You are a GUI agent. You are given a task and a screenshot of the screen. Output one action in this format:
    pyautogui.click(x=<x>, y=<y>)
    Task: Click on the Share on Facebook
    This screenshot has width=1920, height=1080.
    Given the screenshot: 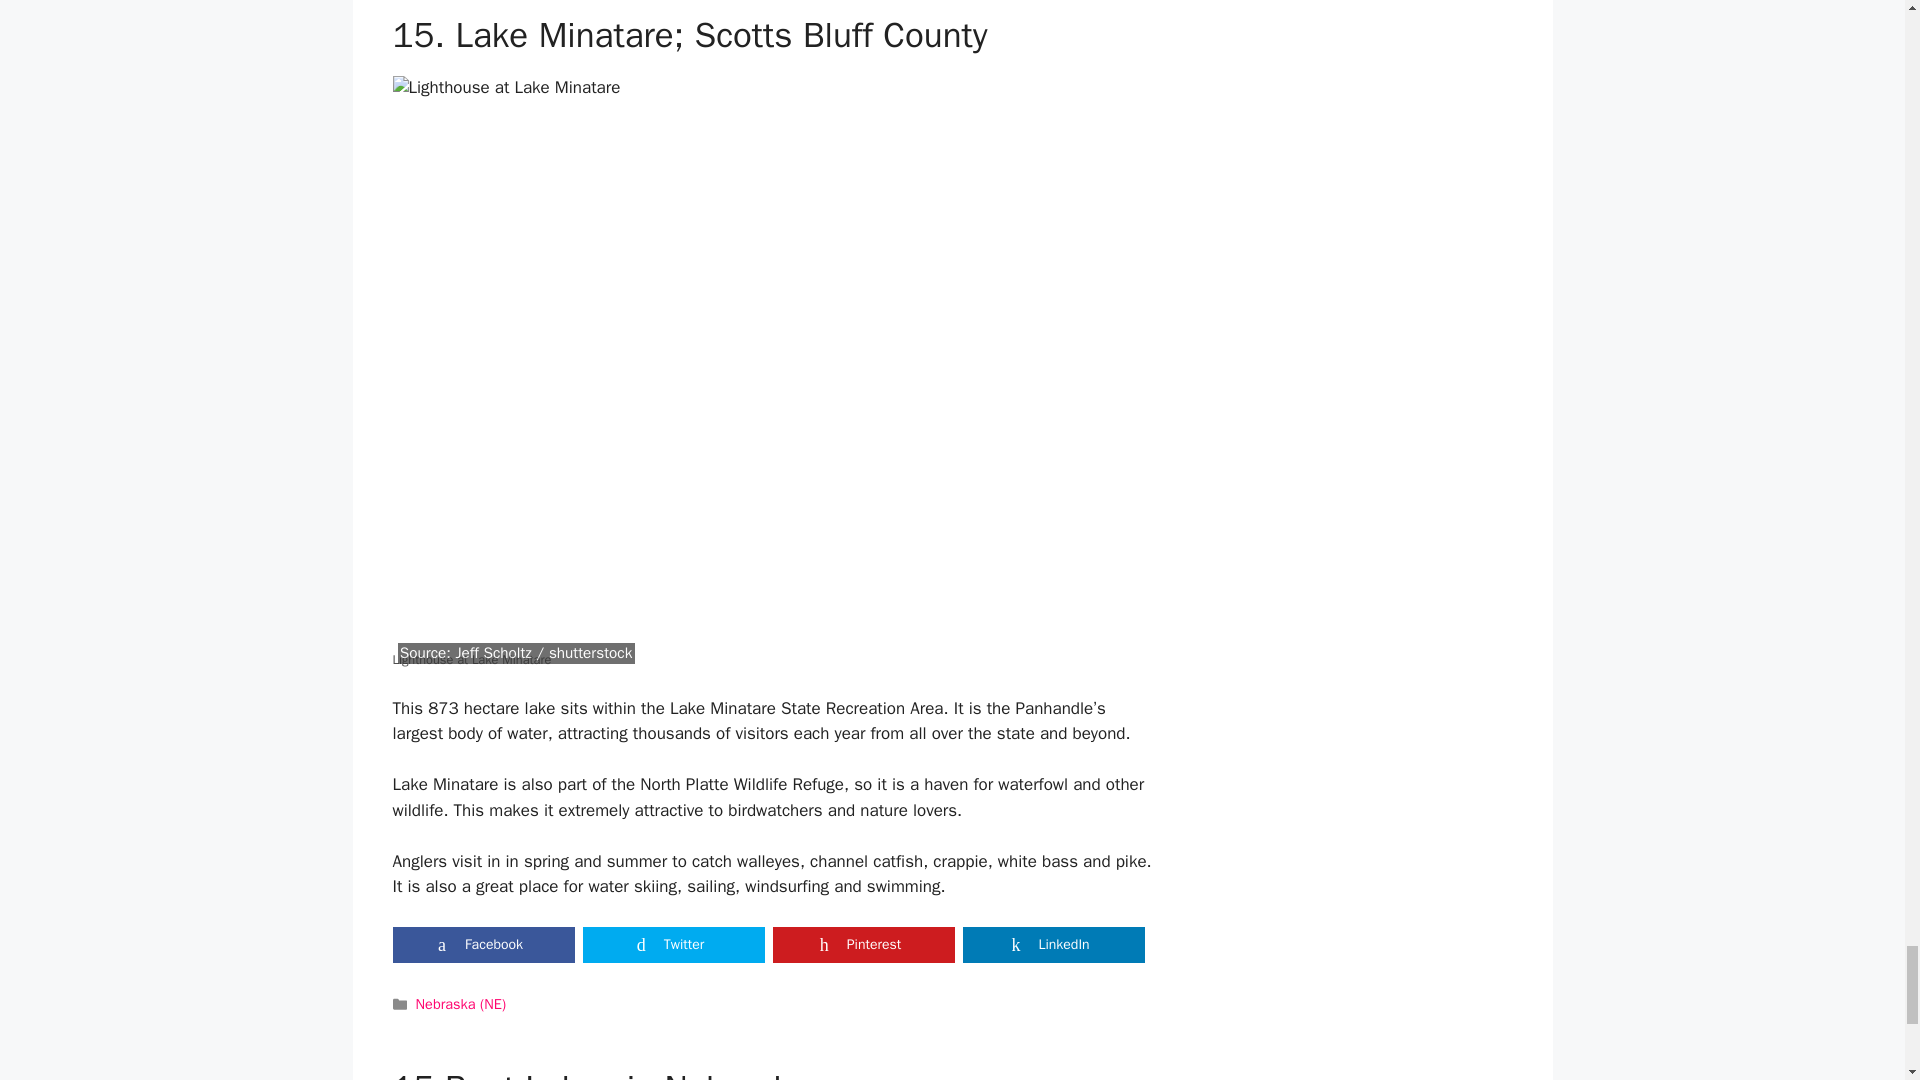 What is the action you would take?
    pyautogui.click(x=482, y=944)
    